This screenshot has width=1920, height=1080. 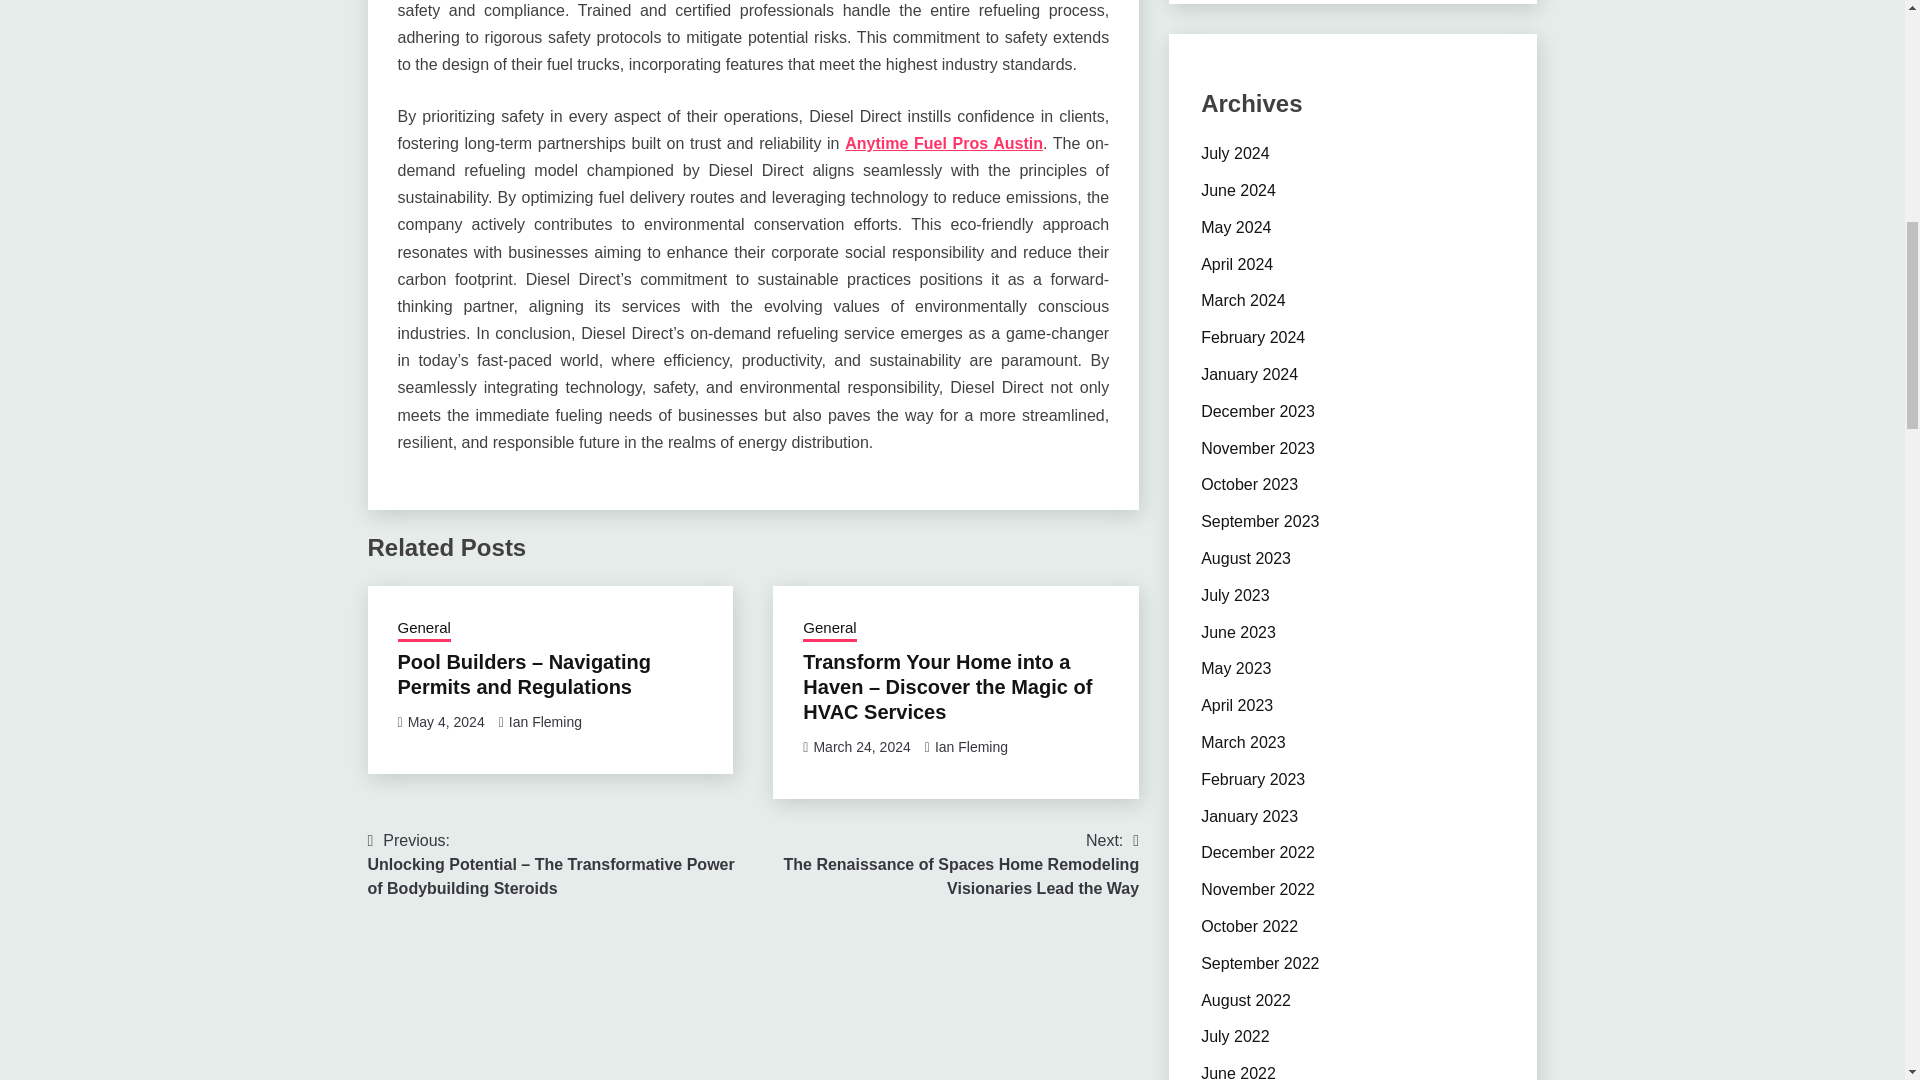 I want to click on Ian Fleming, so click(x=544, y=722).